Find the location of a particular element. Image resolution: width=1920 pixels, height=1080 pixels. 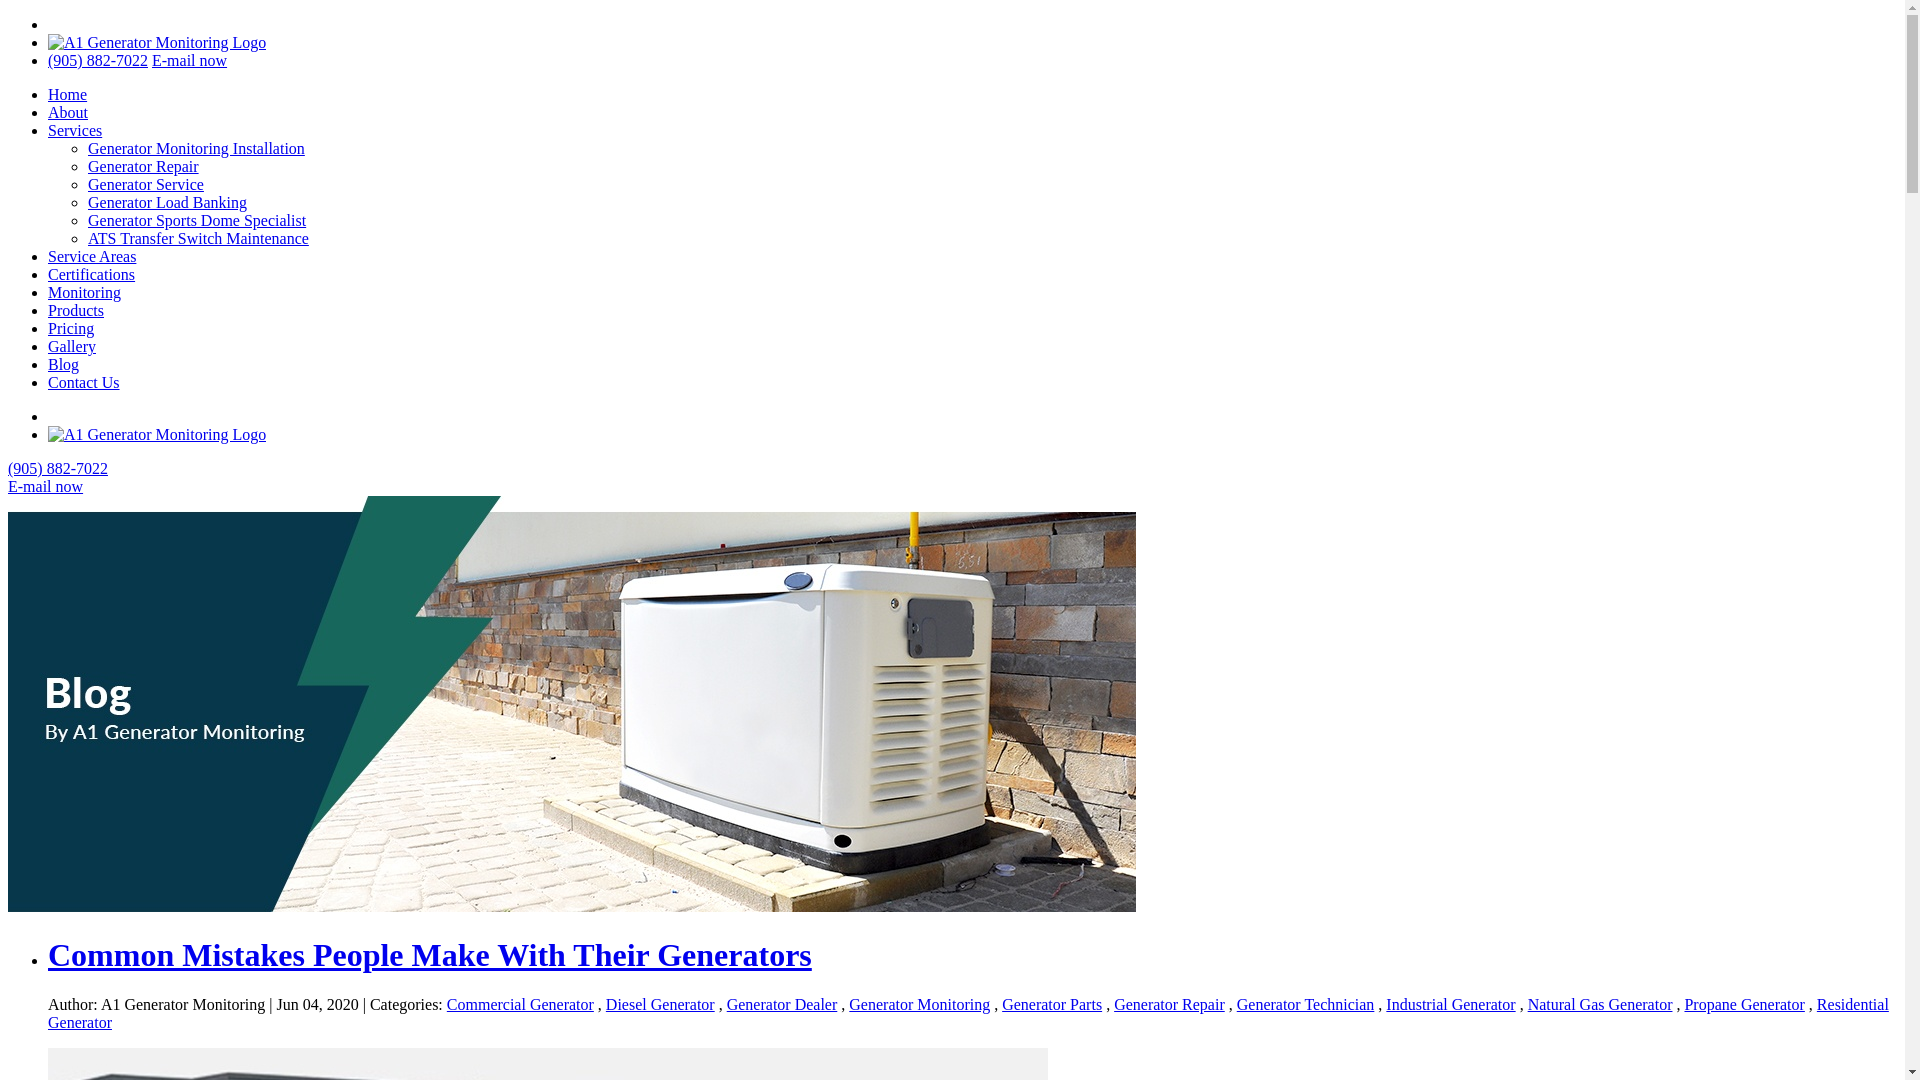

Propane Generator is located at coordinates (1744, 1004).